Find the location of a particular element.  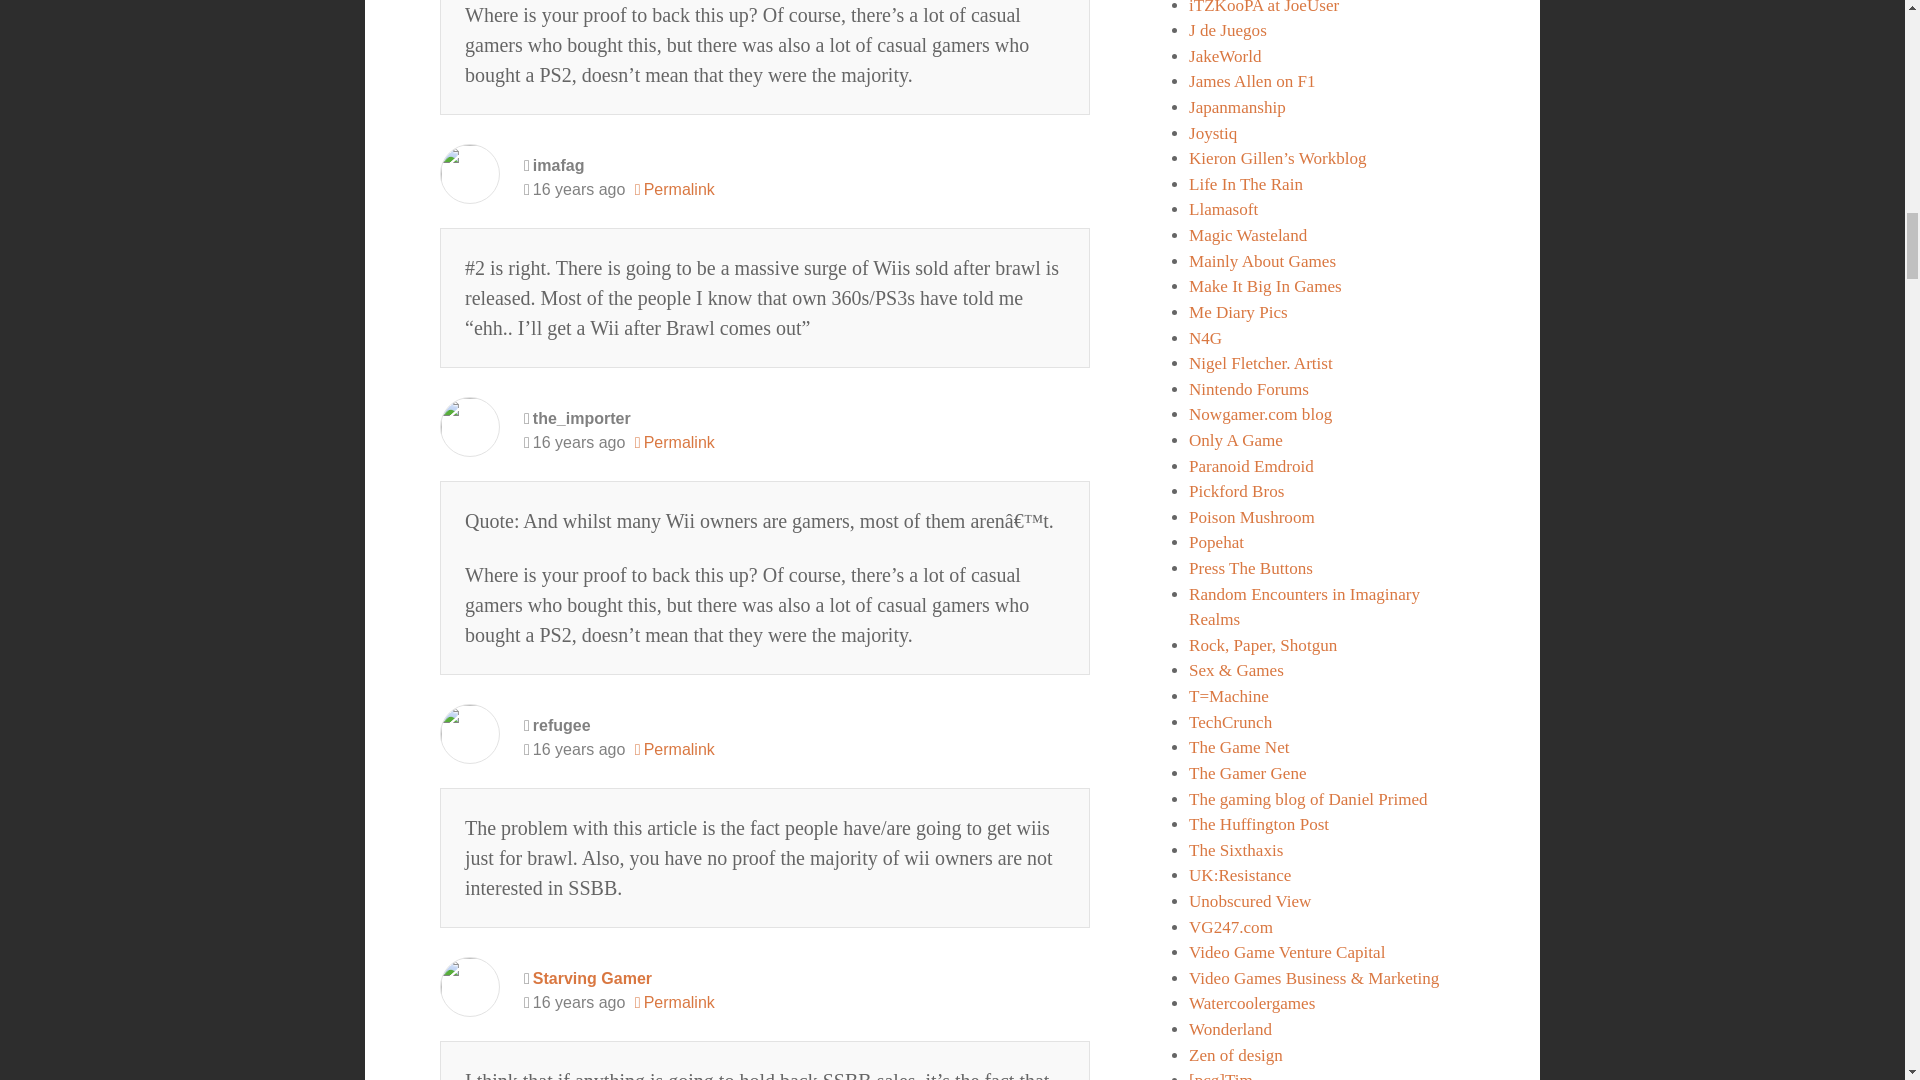

Saturday, February 16, 2008, 7:36 pm is located at coordinates (574, 1003).